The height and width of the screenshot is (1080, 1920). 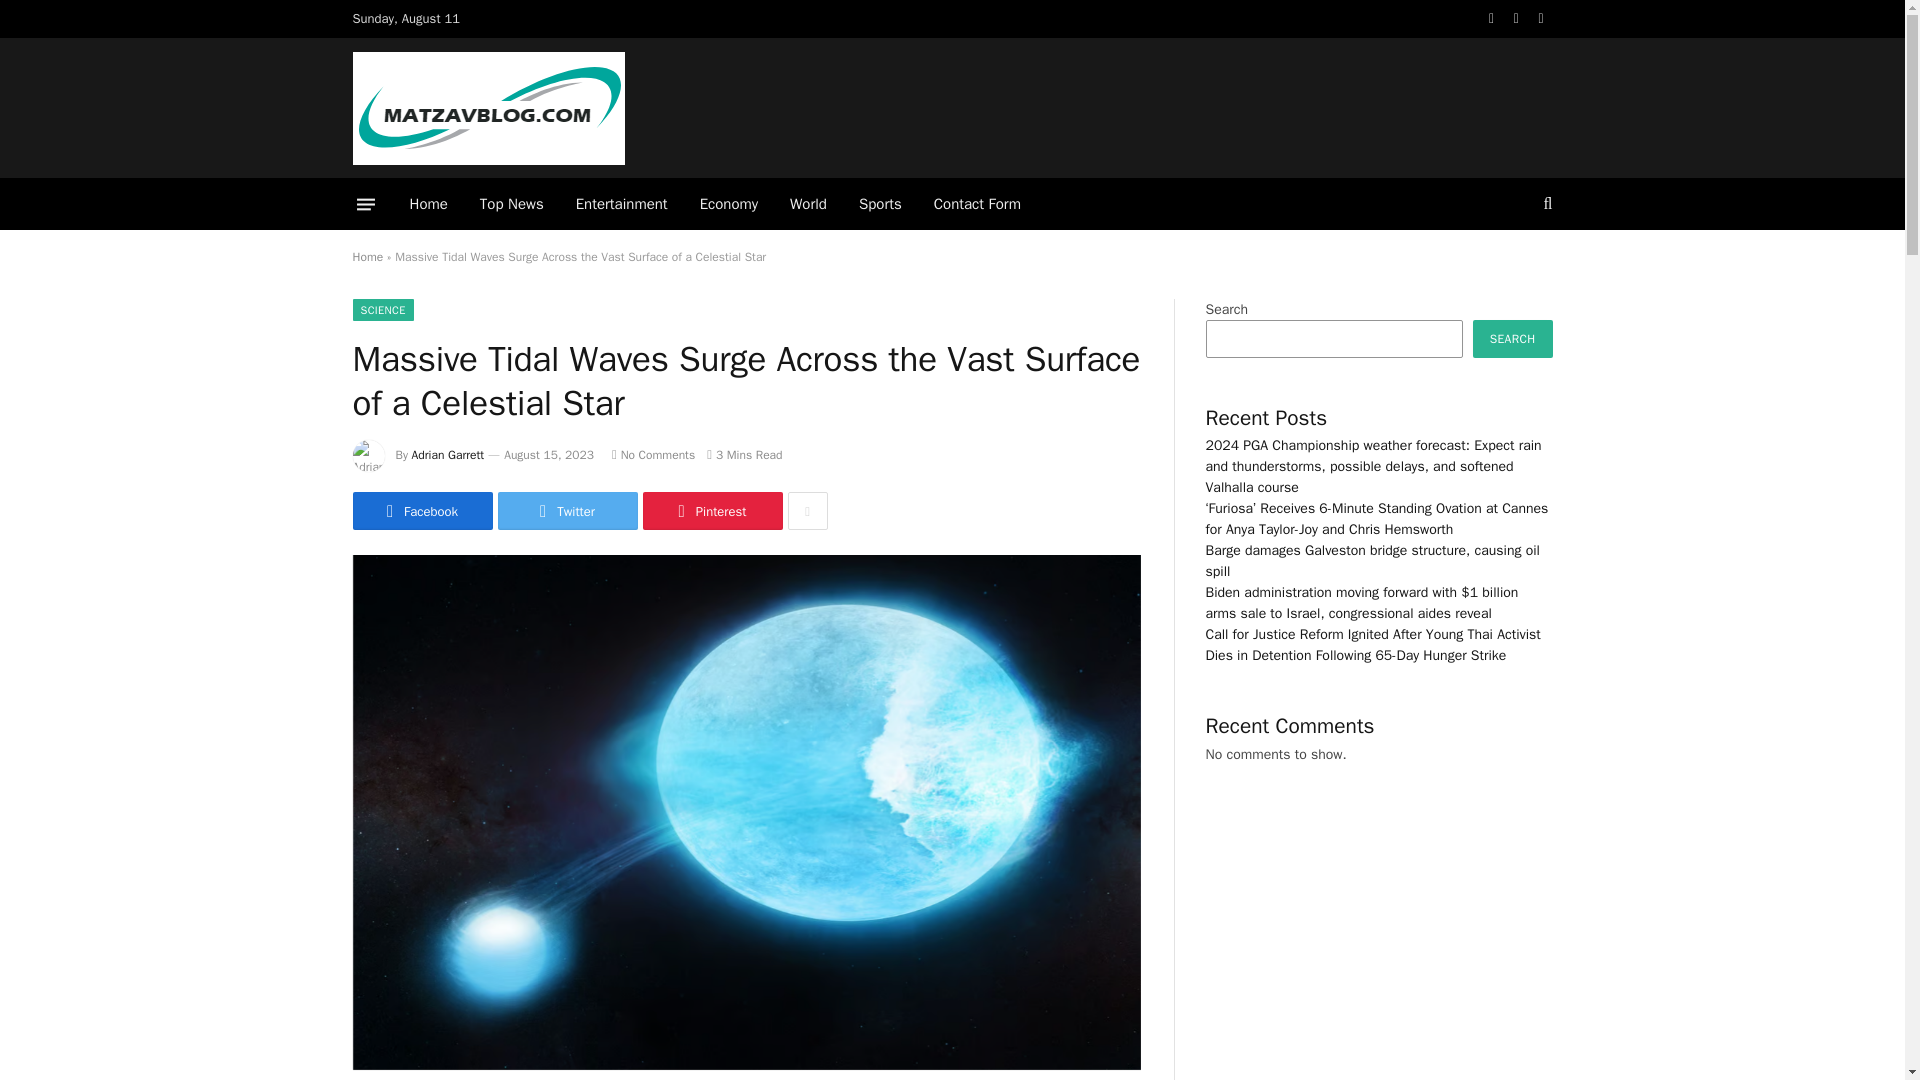 What do you see at coordinates (711, 511) in the screenshot?
I see `Pinterest` at bounding box center [711, 511].